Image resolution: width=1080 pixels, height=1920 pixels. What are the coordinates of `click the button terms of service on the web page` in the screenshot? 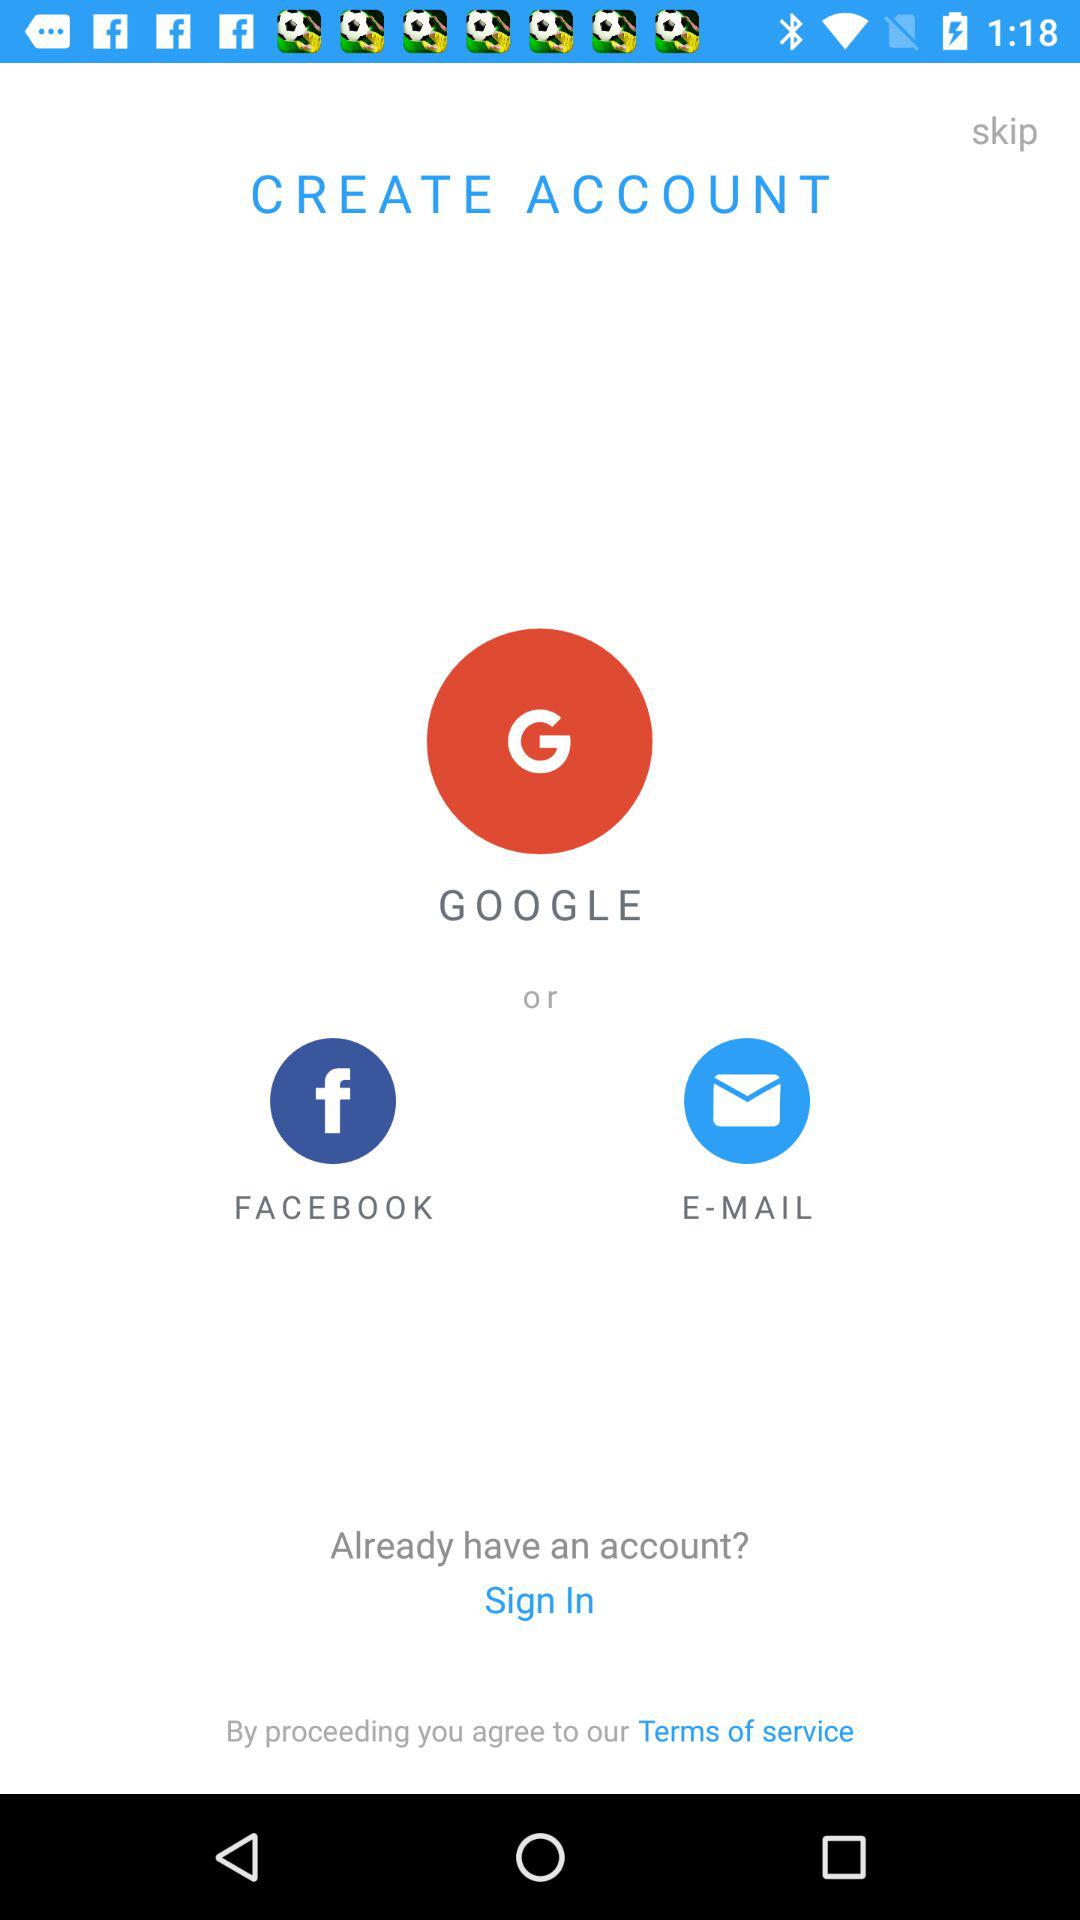 It's located at (746, 1730).